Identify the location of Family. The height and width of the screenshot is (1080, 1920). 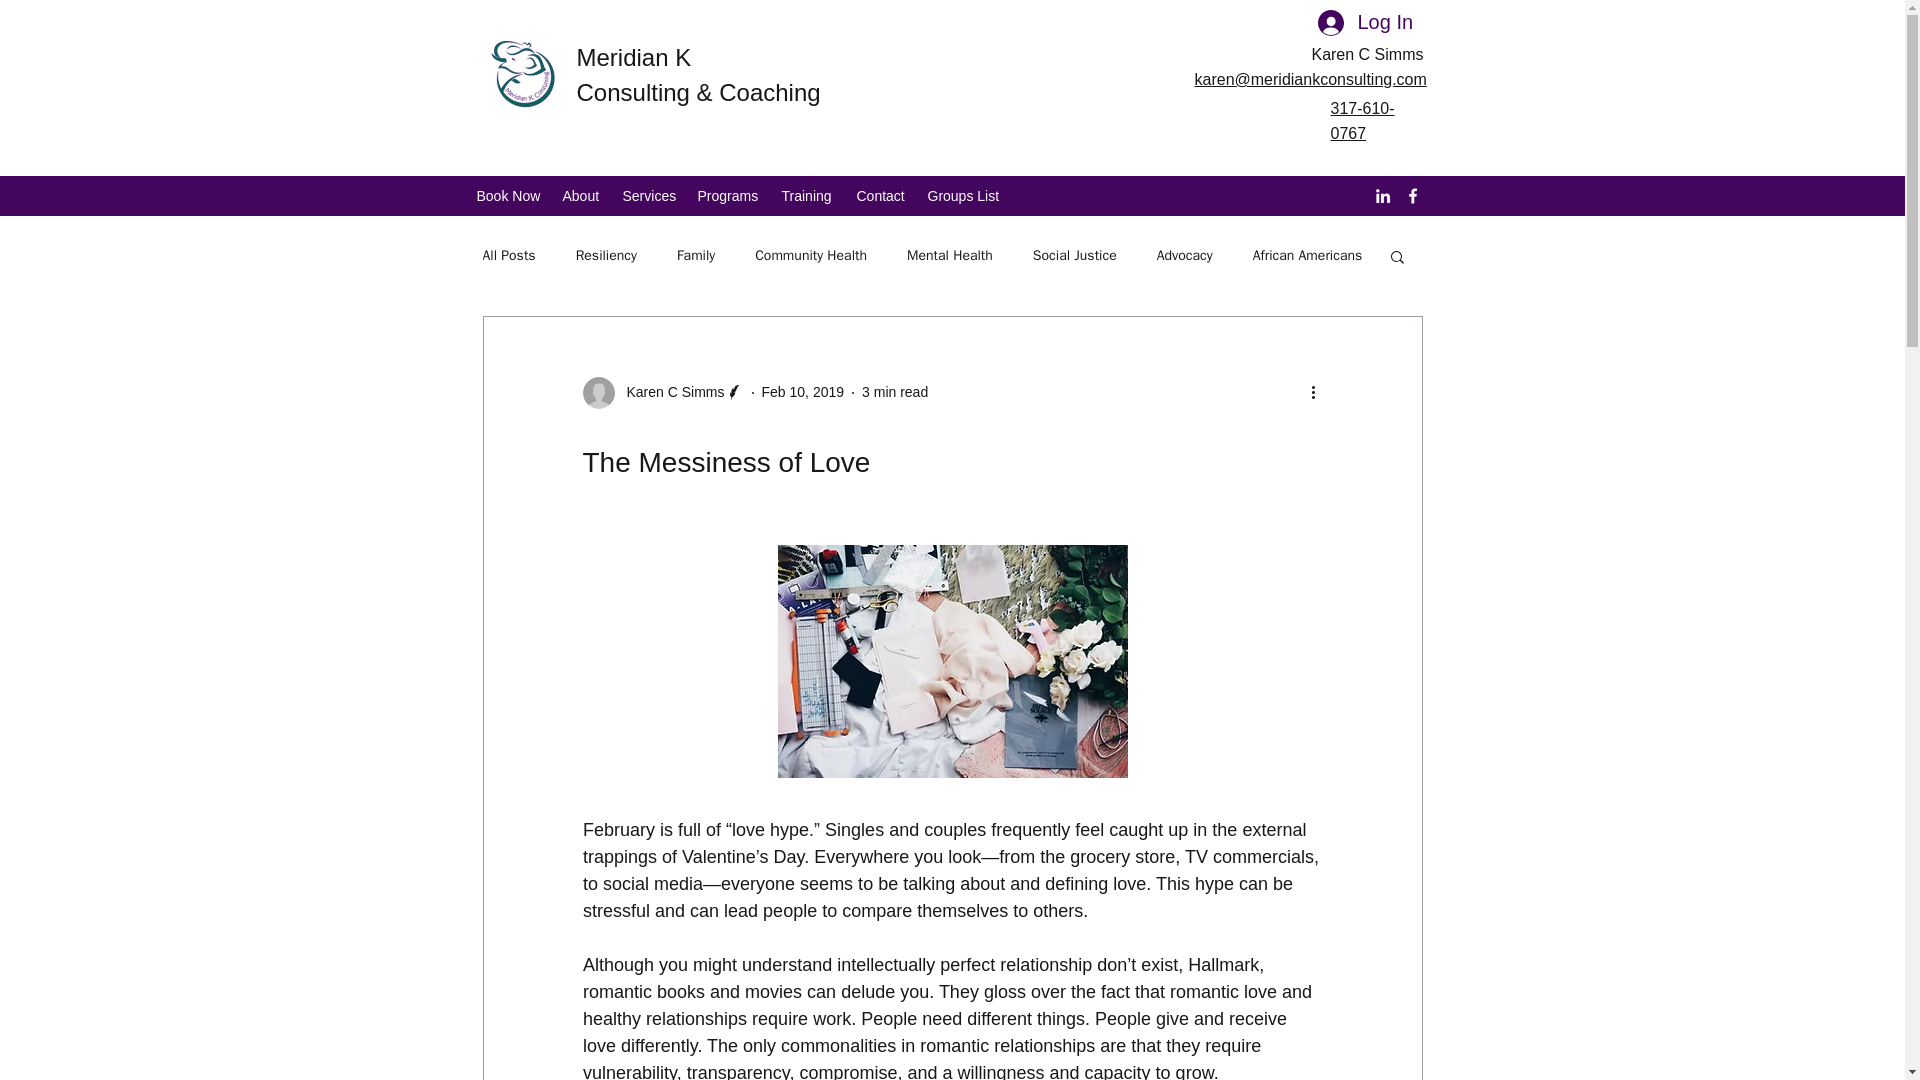
(696, 256).